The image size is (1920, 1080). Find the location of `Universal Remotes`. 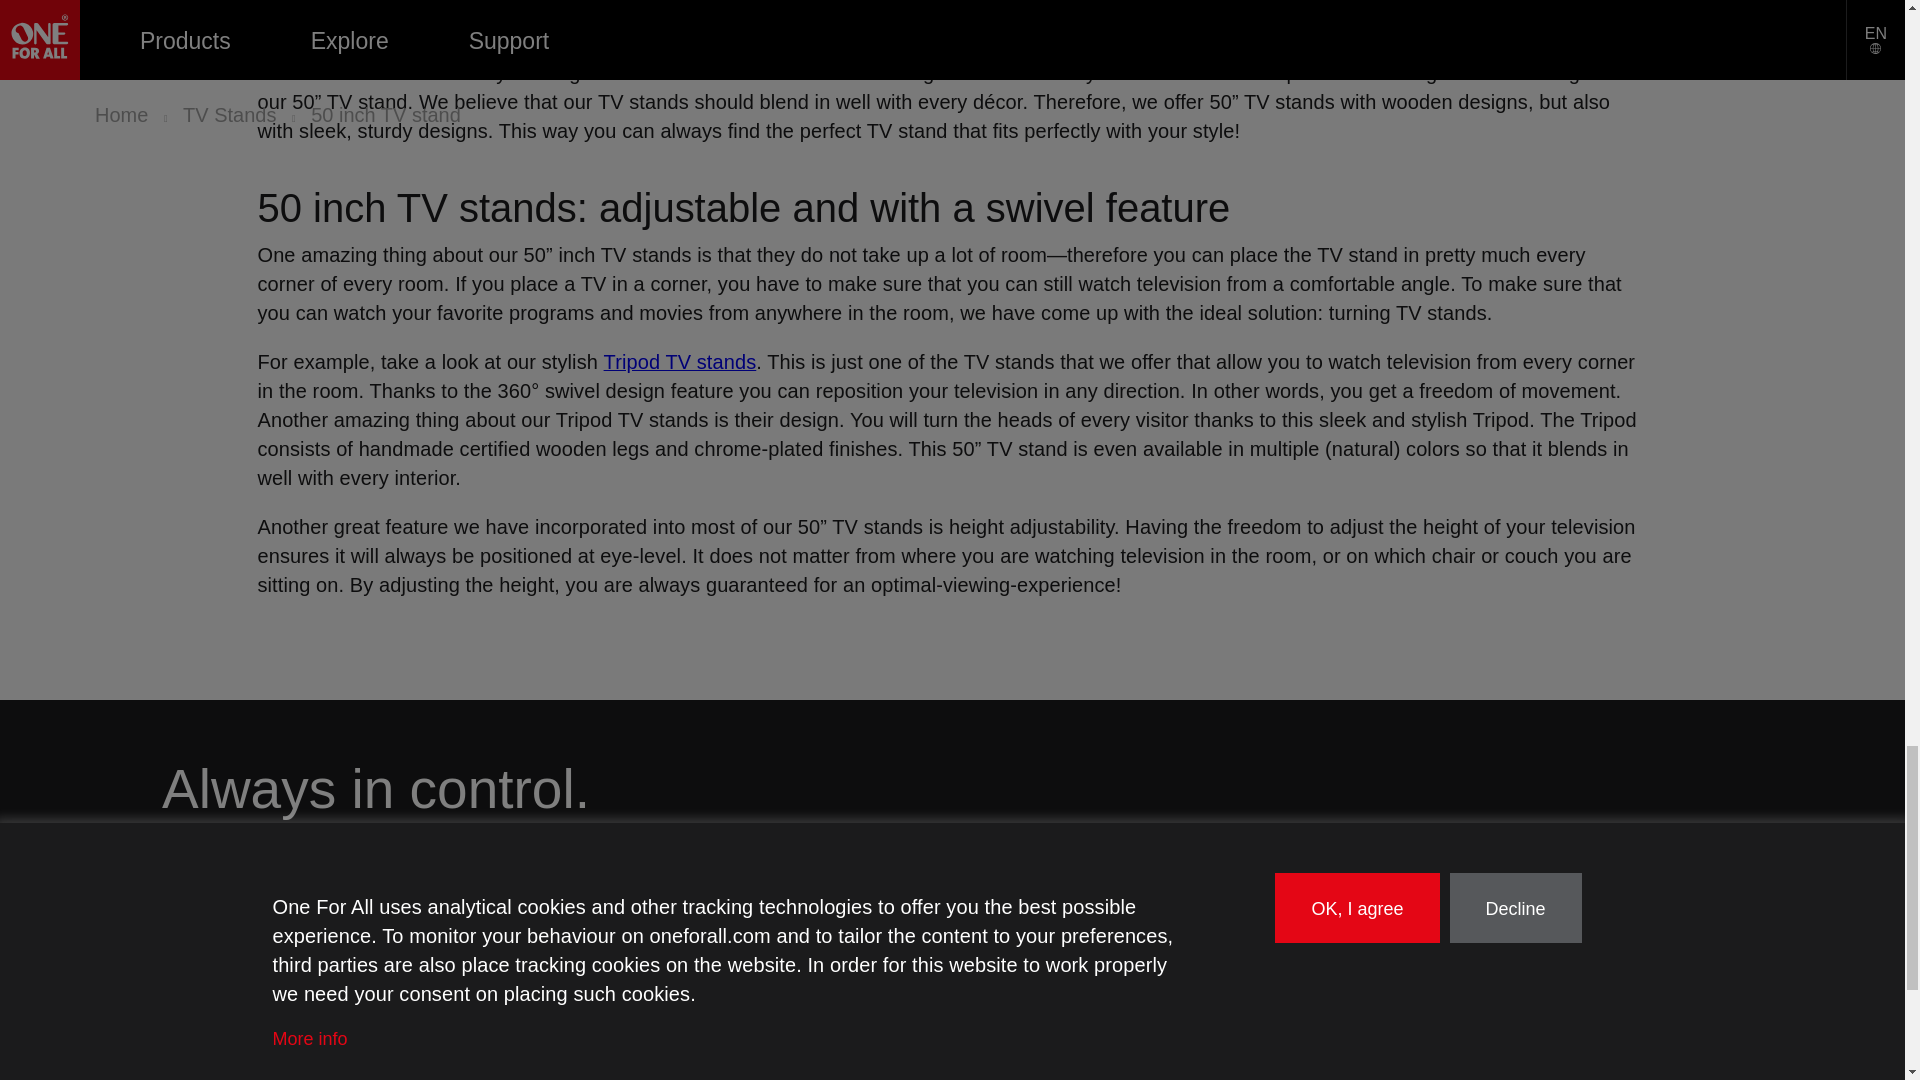

Universal Remotes is located at coordinates (242, 1012).